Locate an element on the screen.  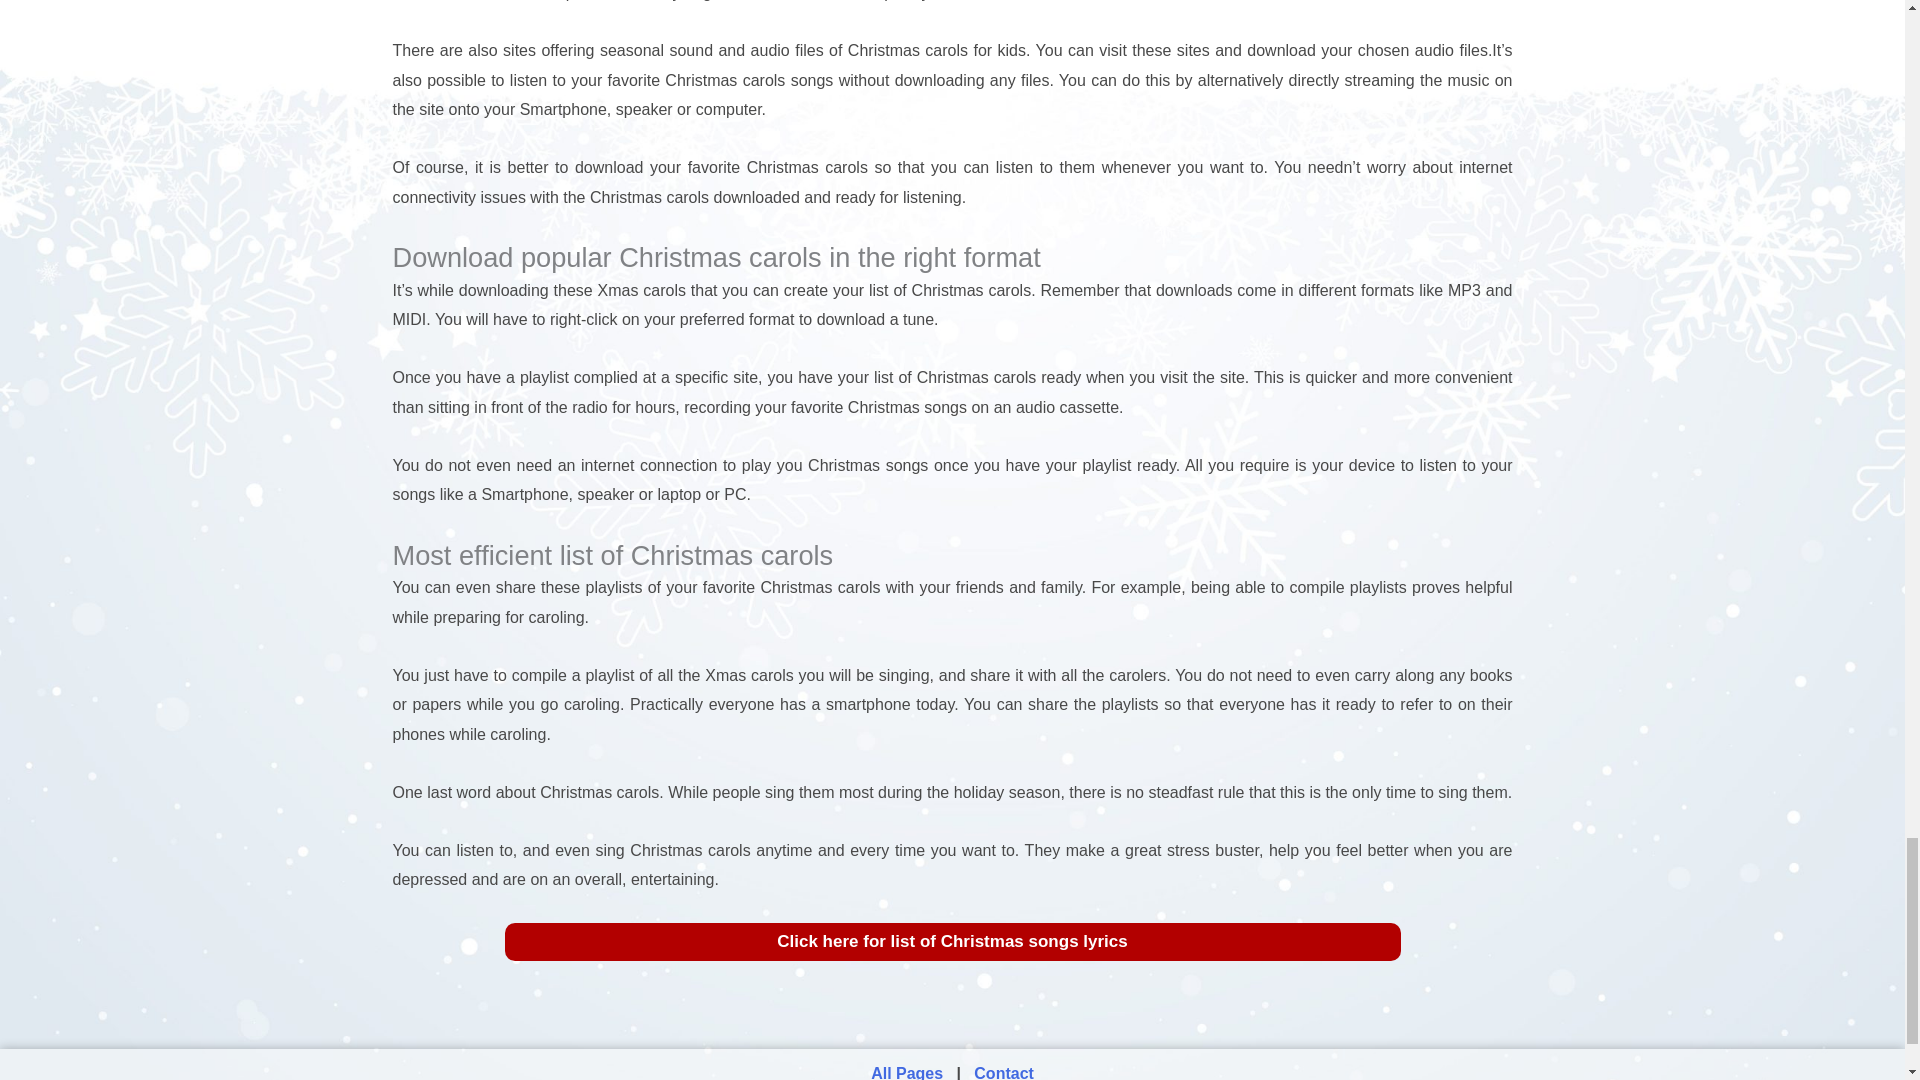
Click here for list of Christmas songs lyrics is located at coordinates (951, 942).